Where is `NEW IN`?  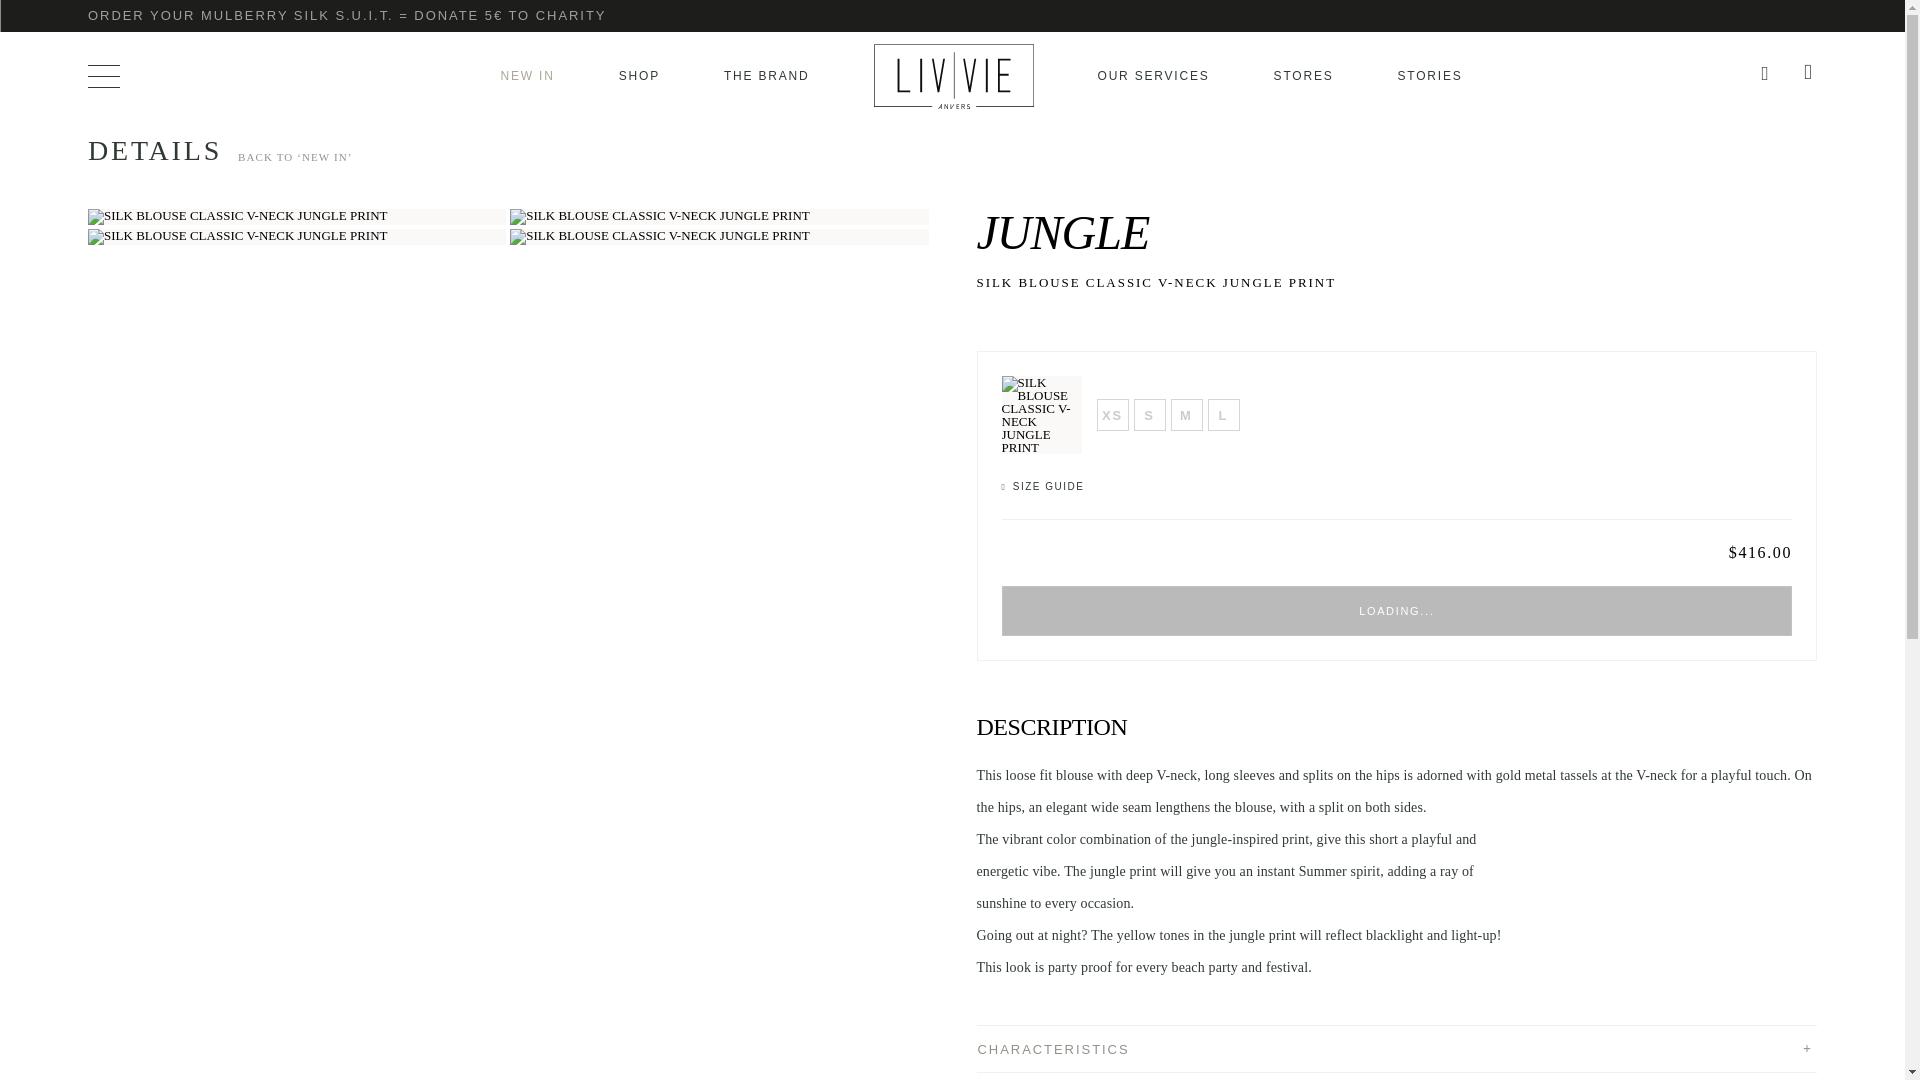 NEW IN is located at coordinates (528, 76).